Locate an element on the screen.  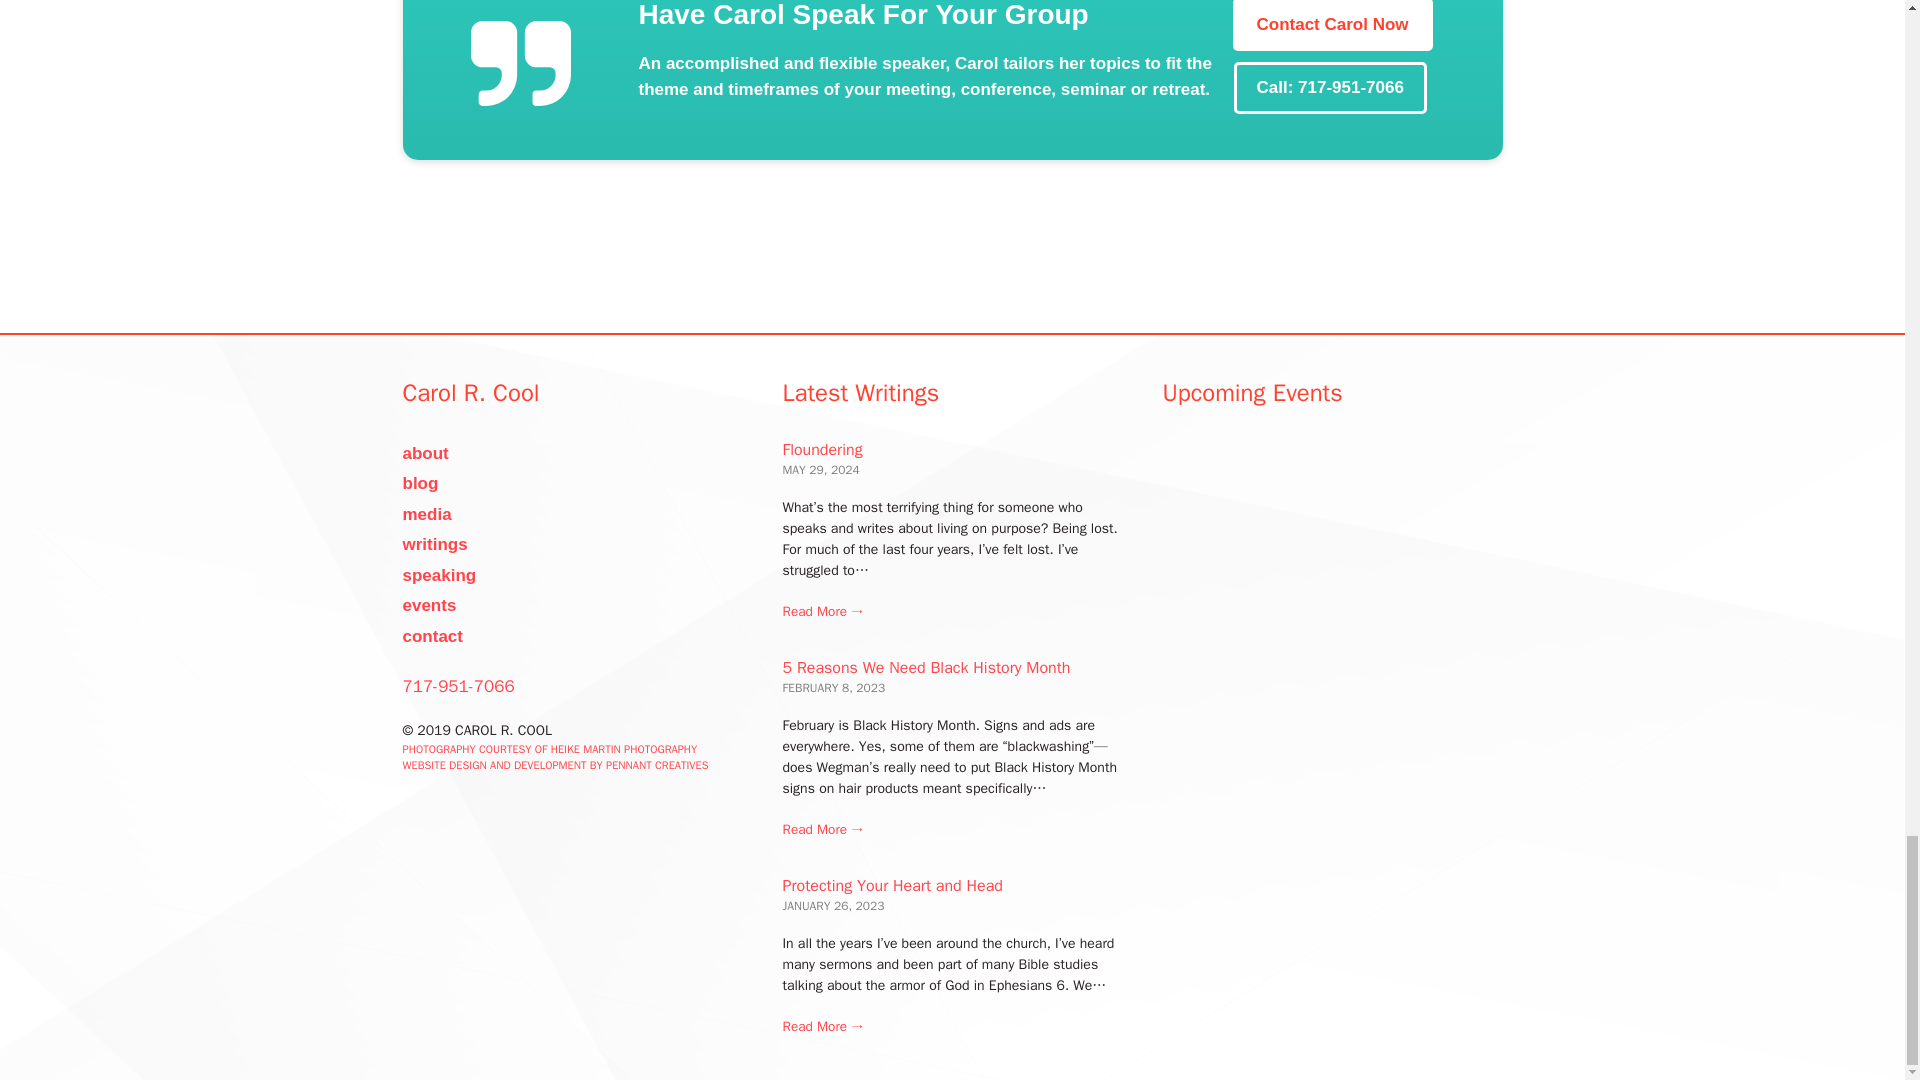
Protecting Your Heart and Head is located at coordinates (822, 1028).